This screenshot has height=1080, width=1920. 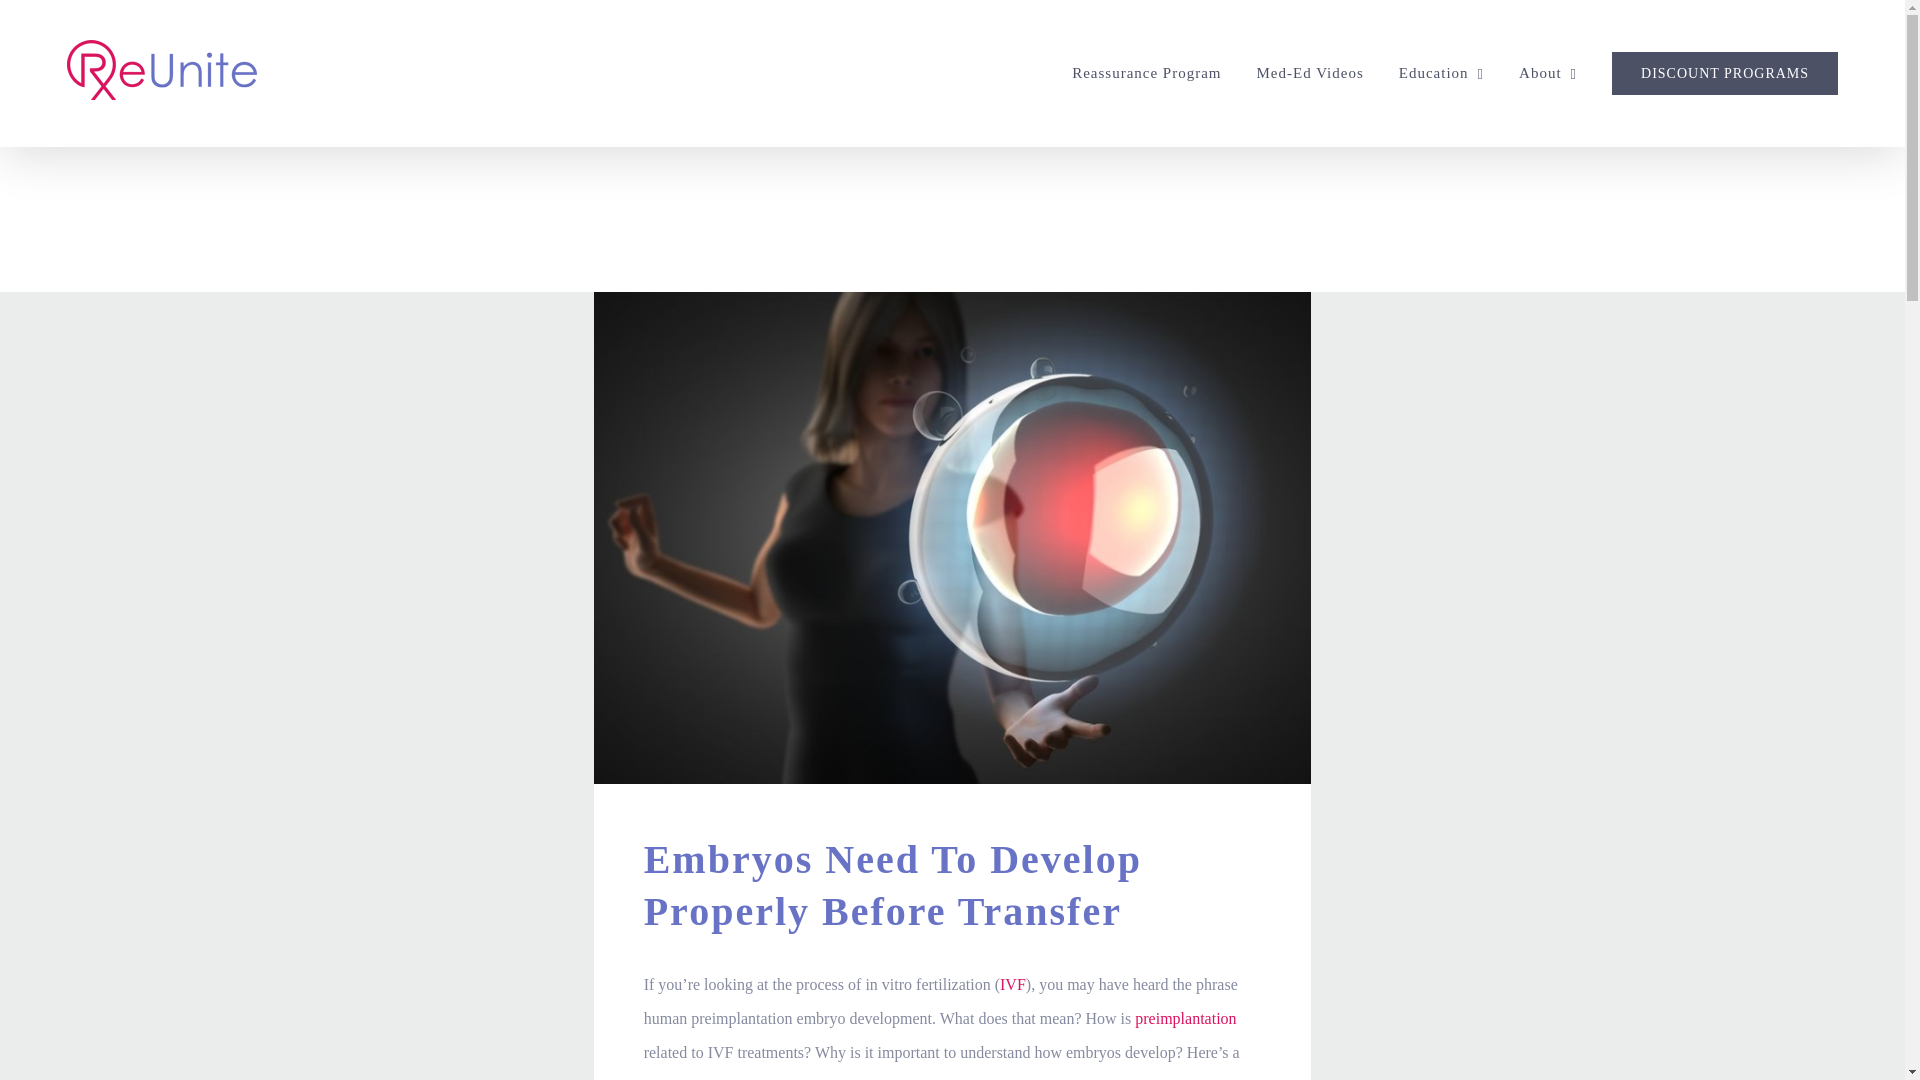 What do you see at coordinates (1146, 73) in the screenshot?
I see `Reassurance Program` at bounding box center [1146, 73].